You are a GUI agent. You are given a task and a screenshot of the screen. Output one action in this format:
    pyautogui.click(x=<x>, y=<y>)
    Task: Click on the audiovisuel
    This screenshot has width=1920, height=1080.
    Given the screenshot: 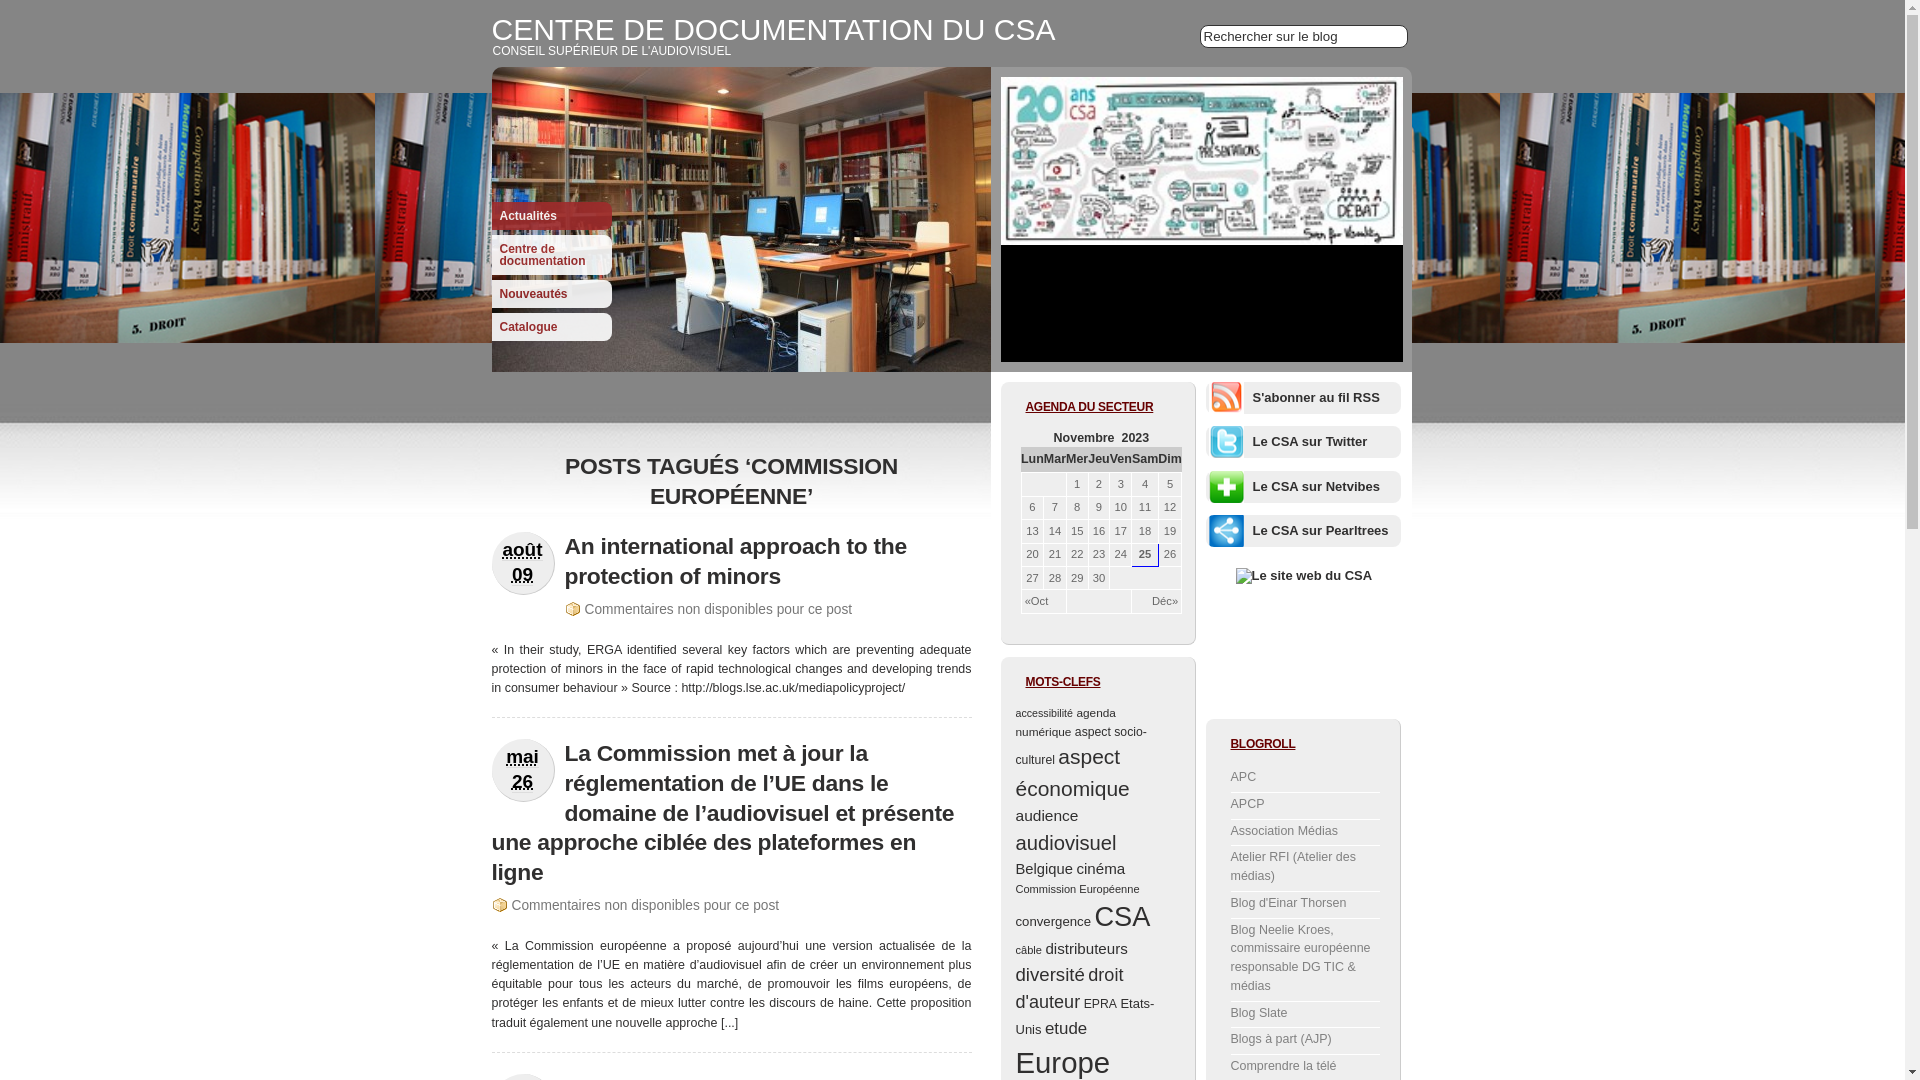 What is the action you would take?
    pyautogui.click(x=1066, y=843)
    